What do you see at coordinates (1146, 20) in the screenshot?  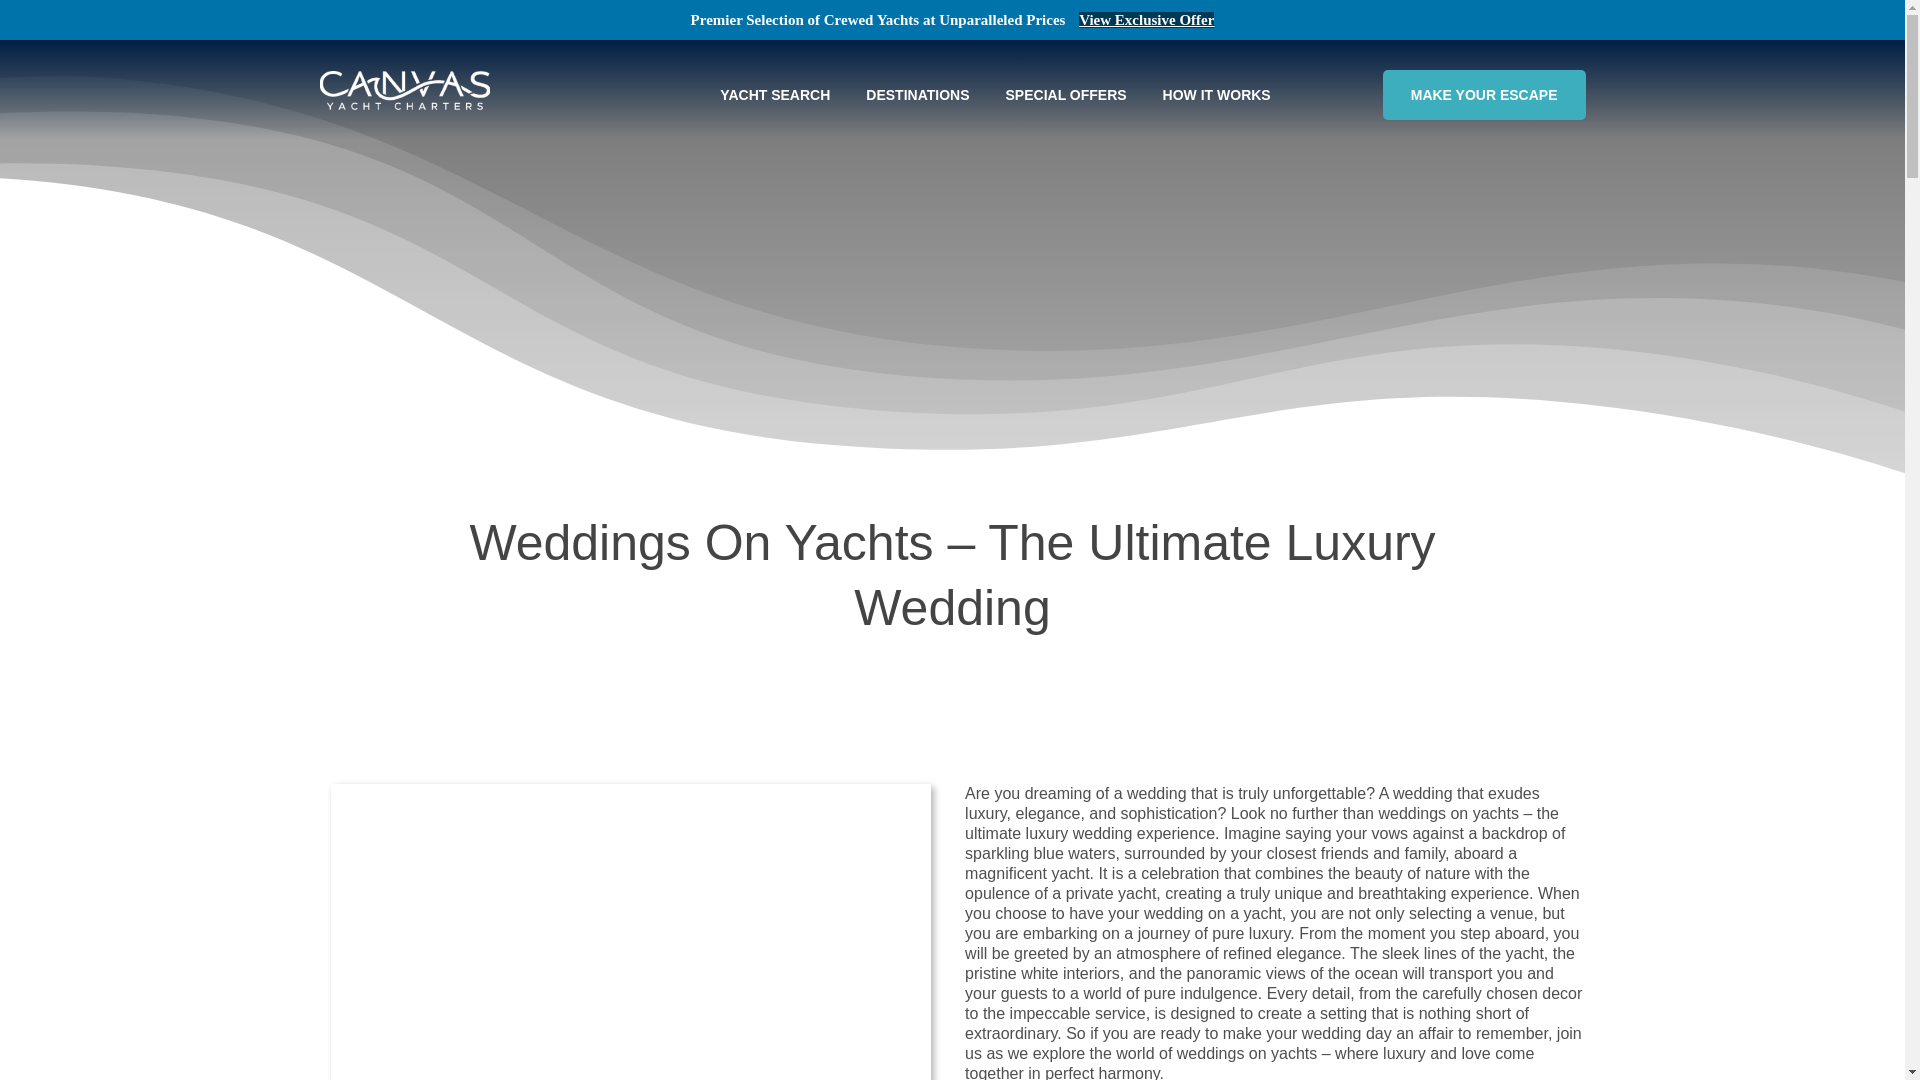 I see `View Exclusive Offer` at bounding box center [1146, 20].